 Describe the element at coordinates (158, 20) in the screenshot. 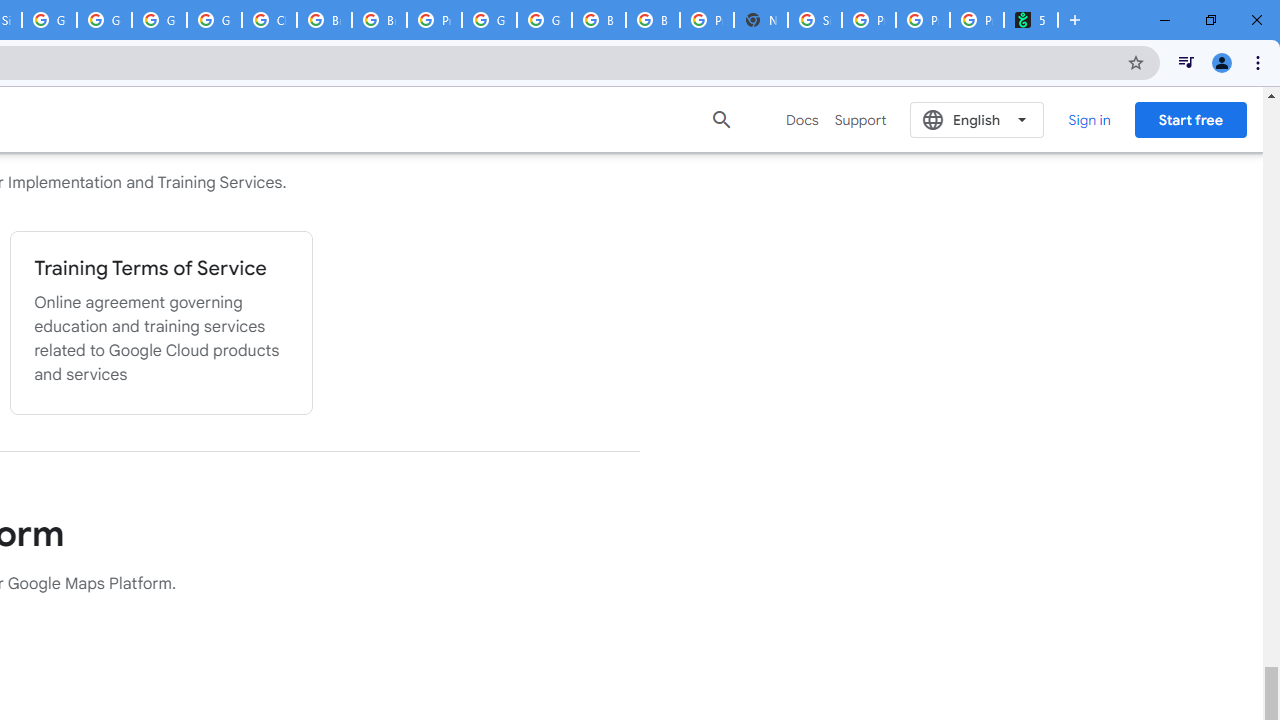

I see `Google Cloud Platform` at that location.